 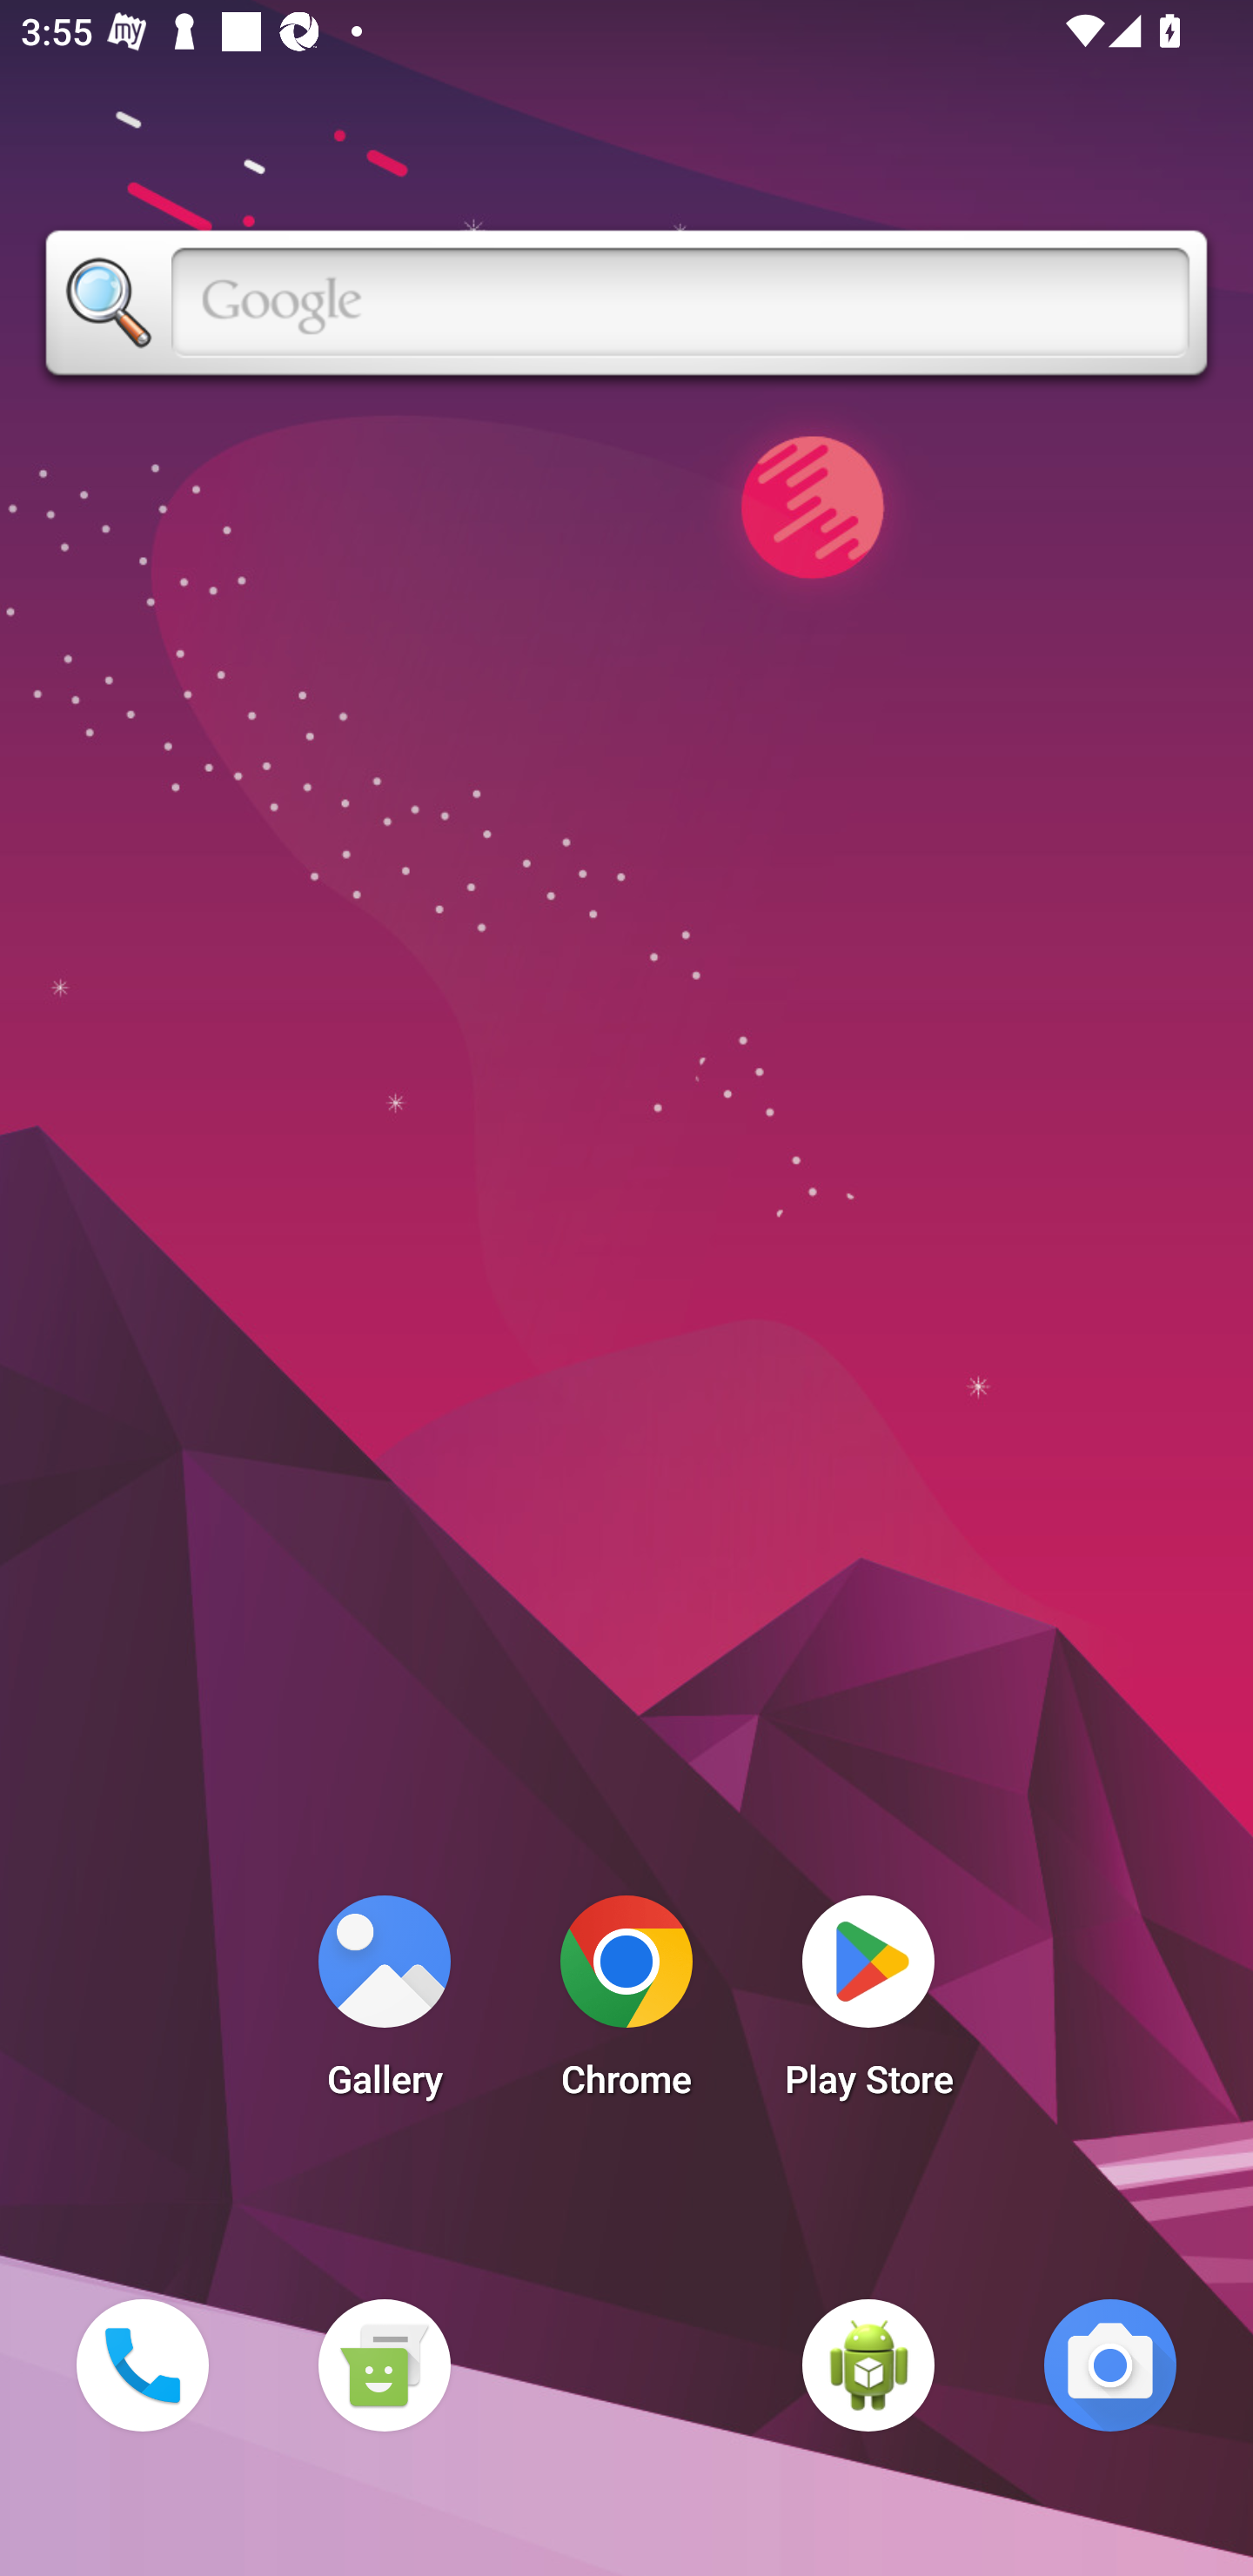 I want to click on Messaging, so click(x=384, y=2365).